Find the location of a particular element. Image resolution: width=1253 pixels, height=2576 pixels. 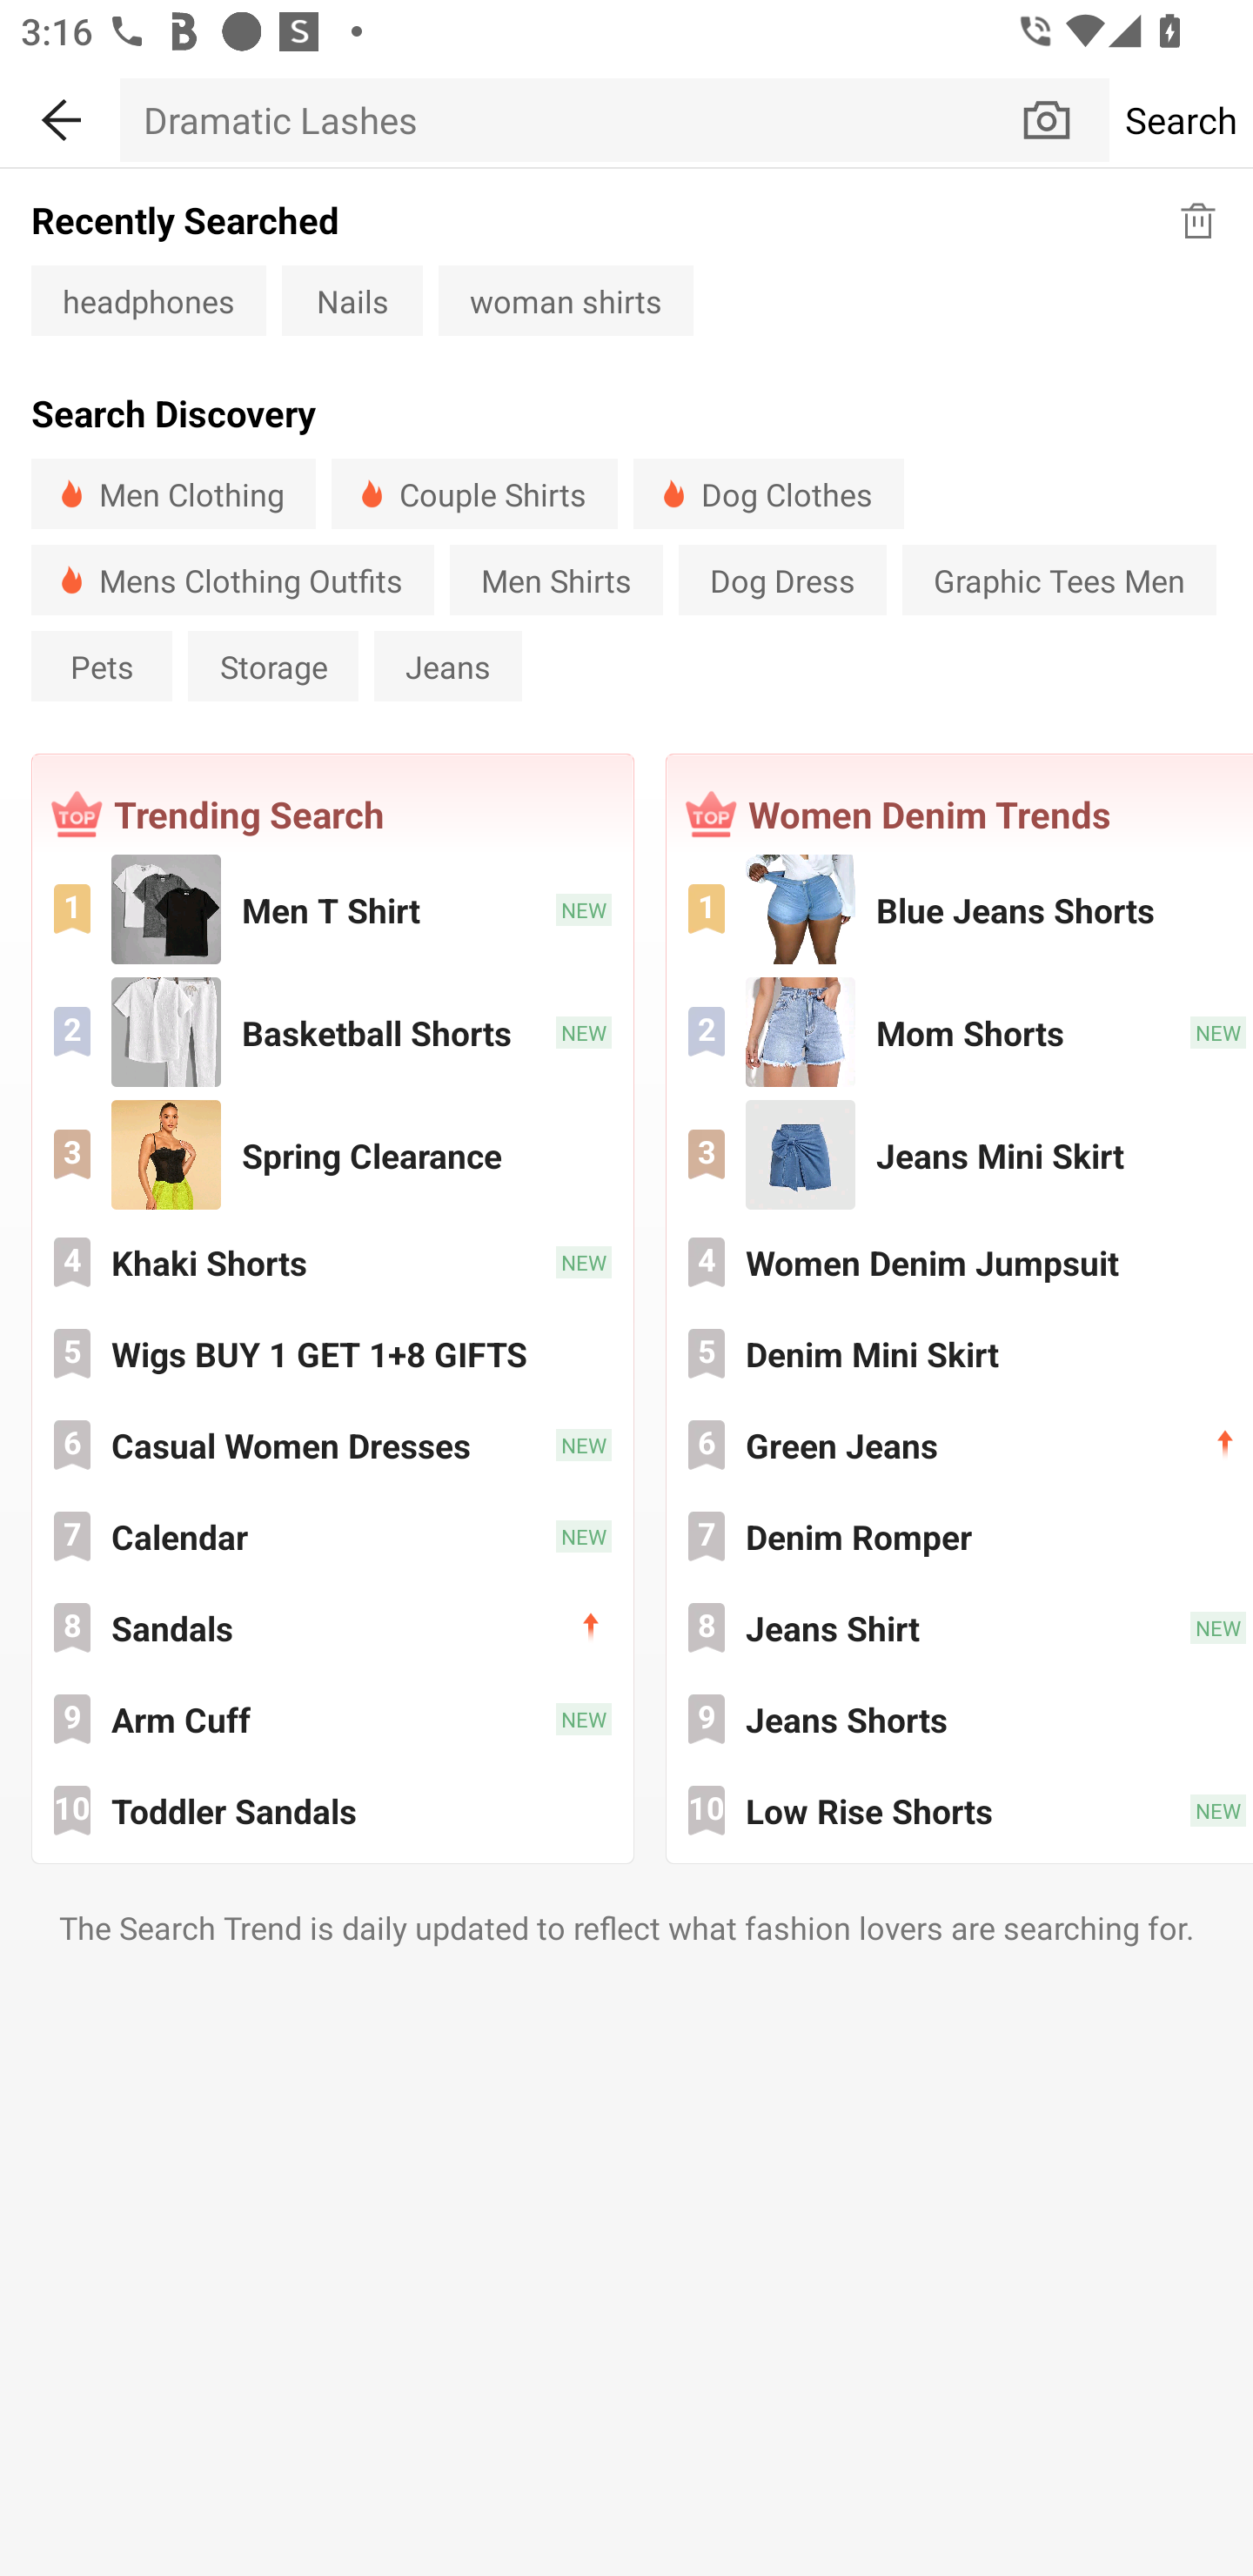

Mom Shorts 2 Mom Shorts NEW is located at coordinates (961, 1031).